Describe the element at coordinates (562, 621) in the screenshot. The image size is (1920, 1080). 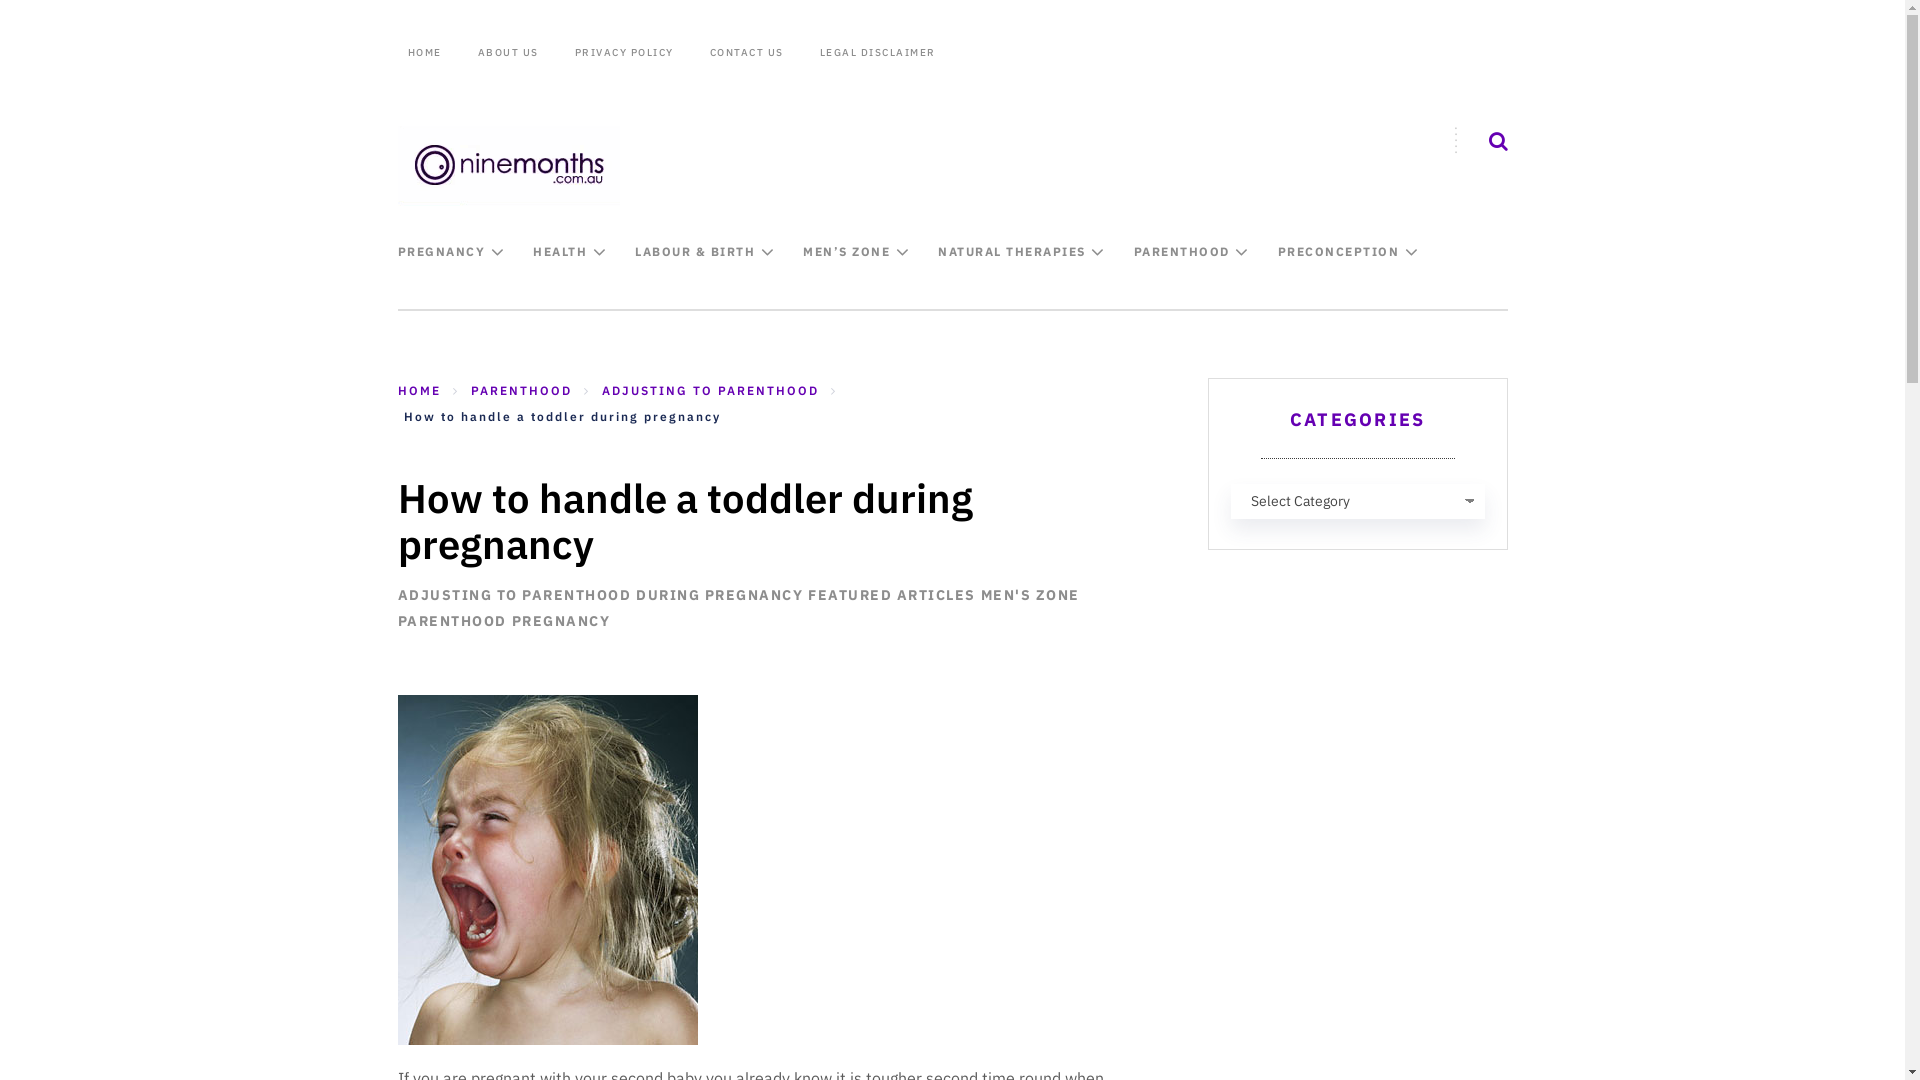
I see `PREGNANCY` at that location.